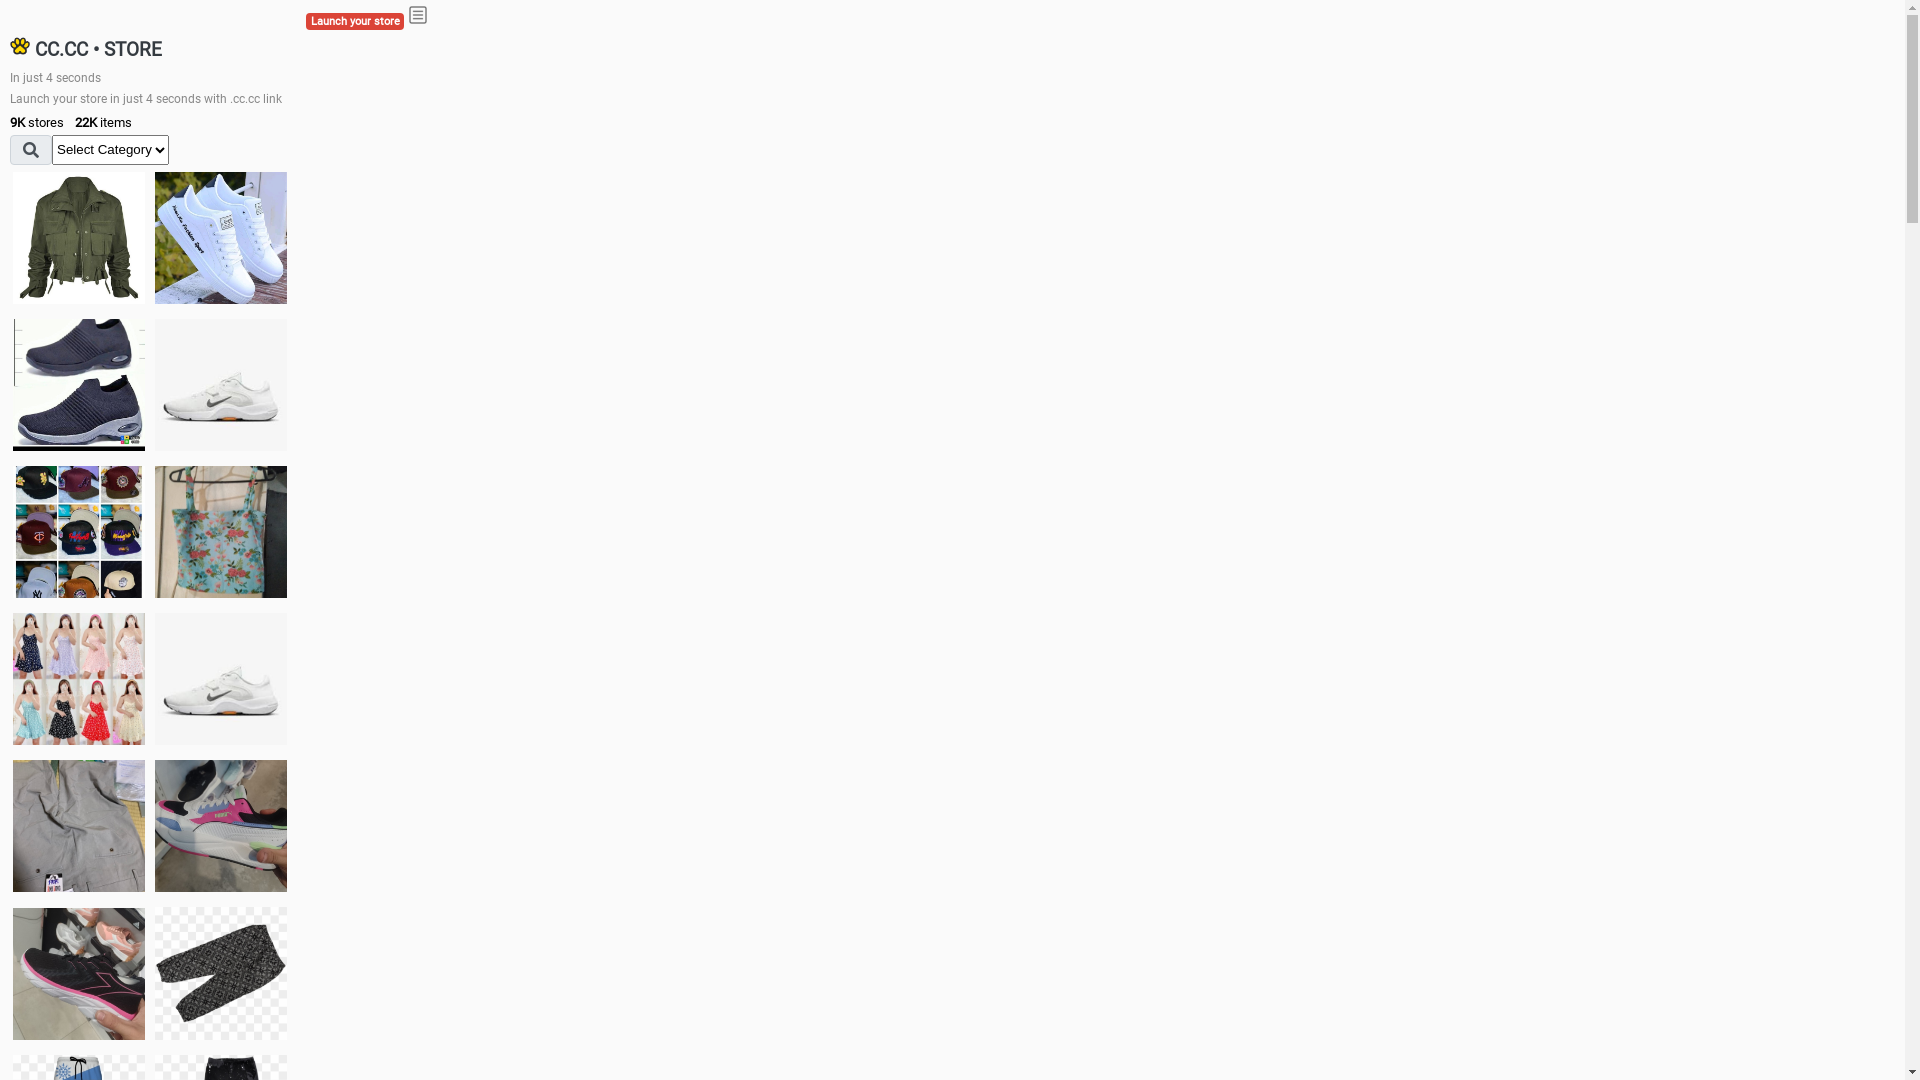 The image size is (1920, 1080). Describe the element at coordinates (79, 532) in the screenshot. I see `Things we need` at that location.